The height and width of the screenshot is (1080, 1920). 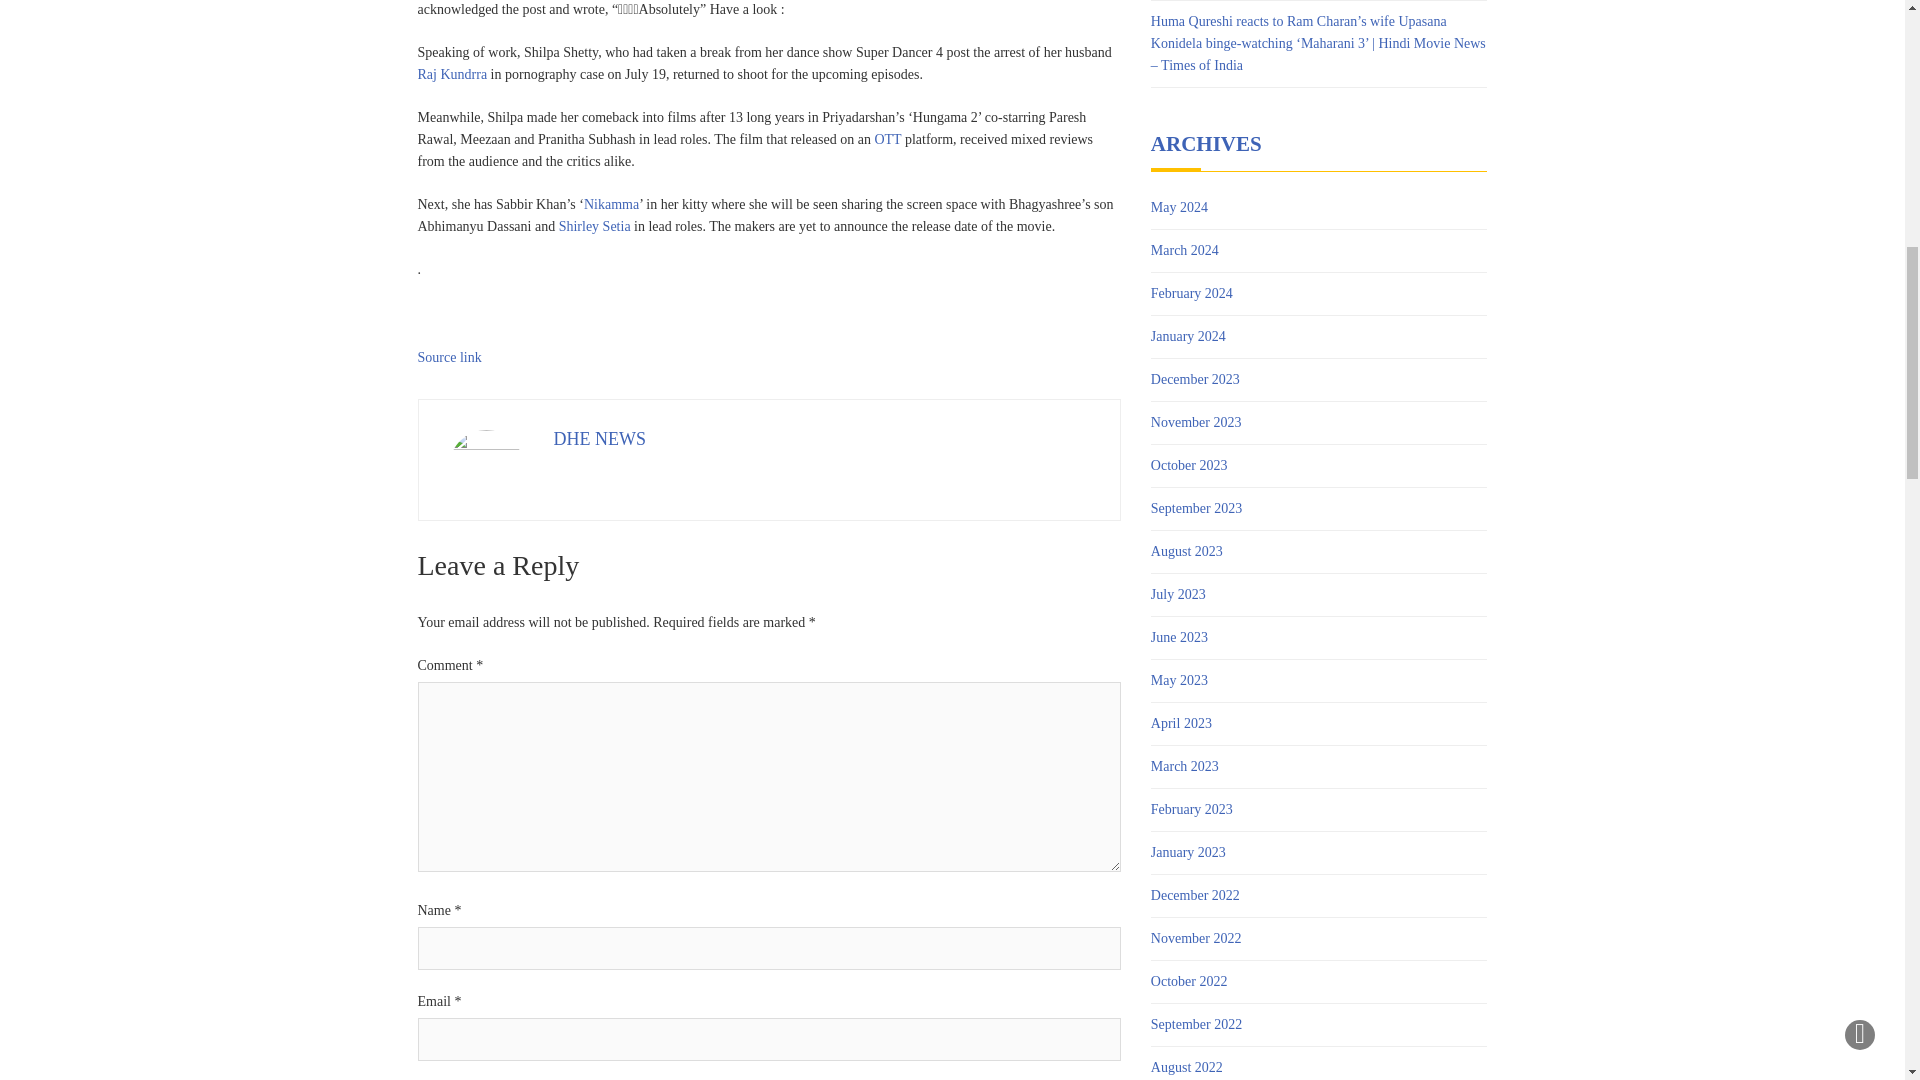 What do you see at coordinates (600, 438) in the screenshot?
I see `DHE NEWS` at bounding box center [600, 438].